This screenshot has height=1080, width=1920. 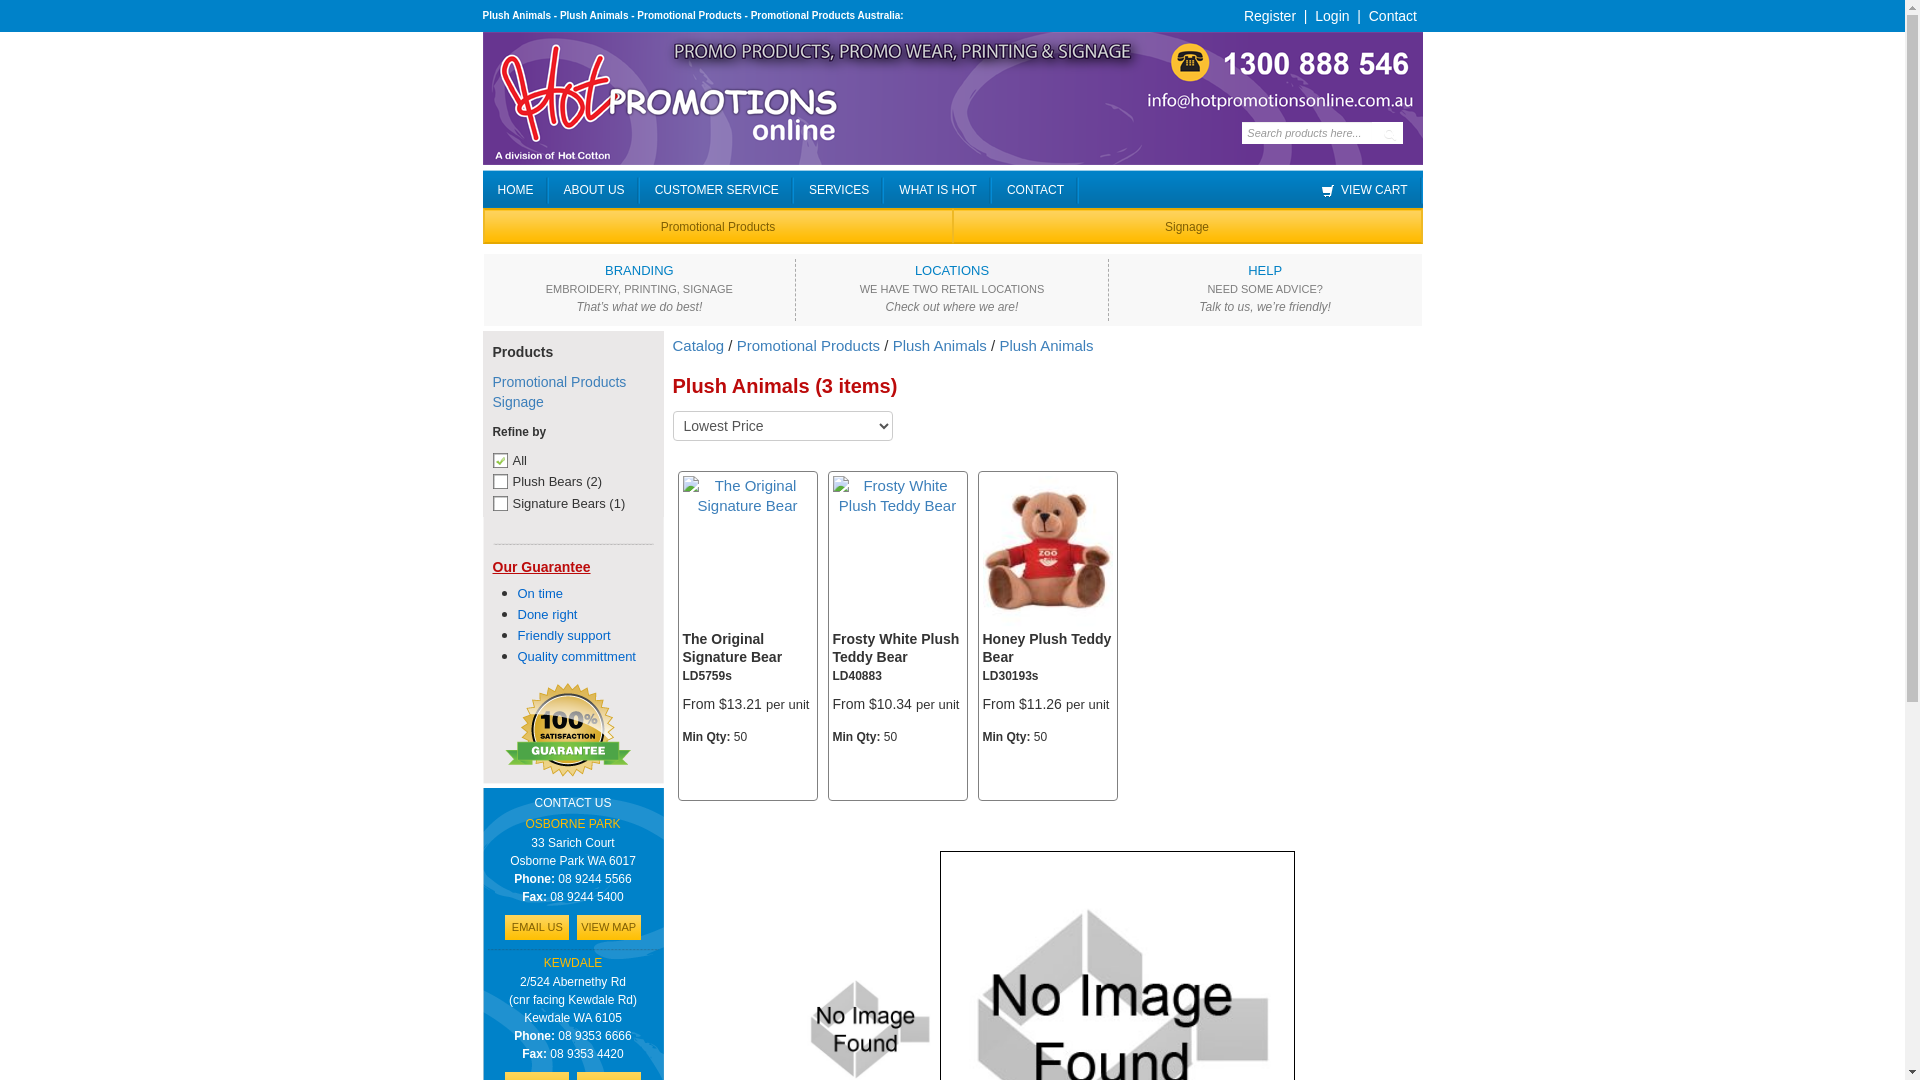 What do you see at coordinates (1046, 648) in the screenshot?
I see `Honey Plush Teddy Bear` at bounding box center [1046, 648].